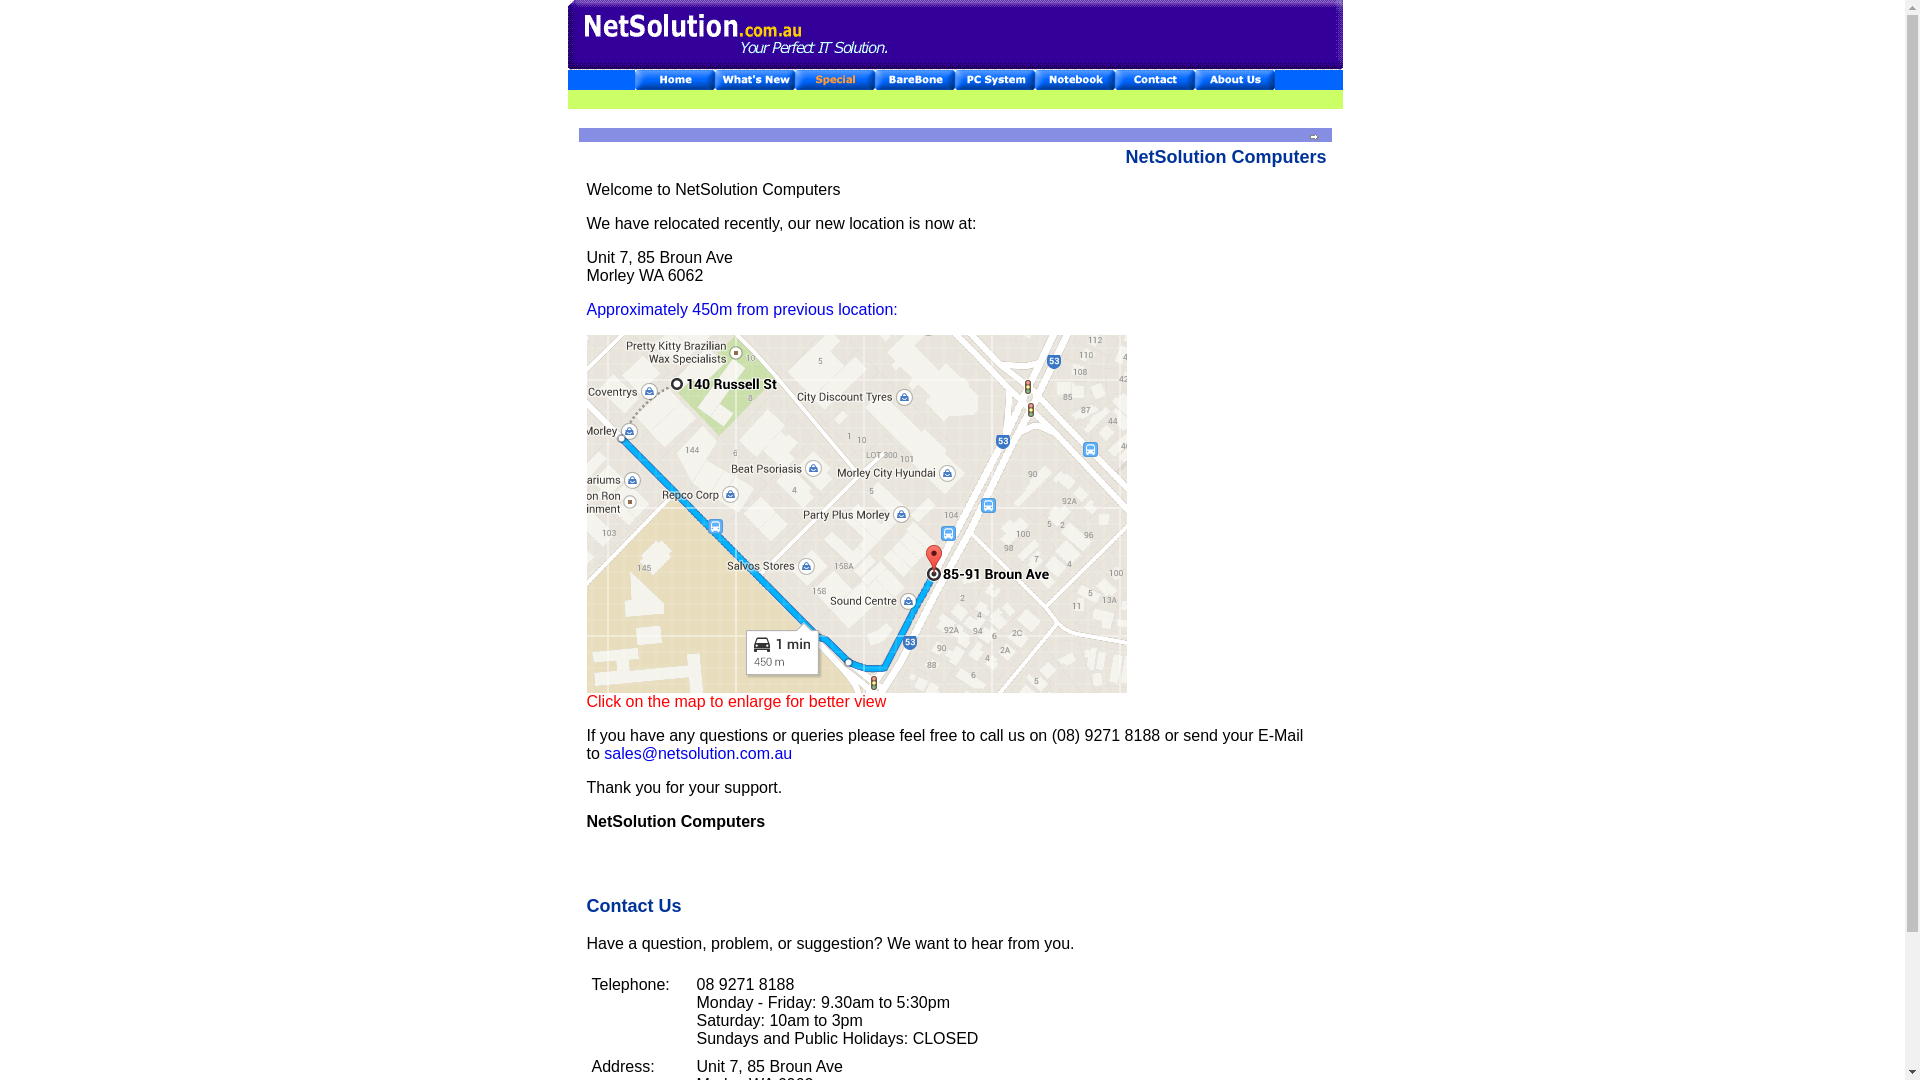 This screenshot has width=1920, height=1080. I want to click on sales@netsolution.com.au, so click(698, 754).